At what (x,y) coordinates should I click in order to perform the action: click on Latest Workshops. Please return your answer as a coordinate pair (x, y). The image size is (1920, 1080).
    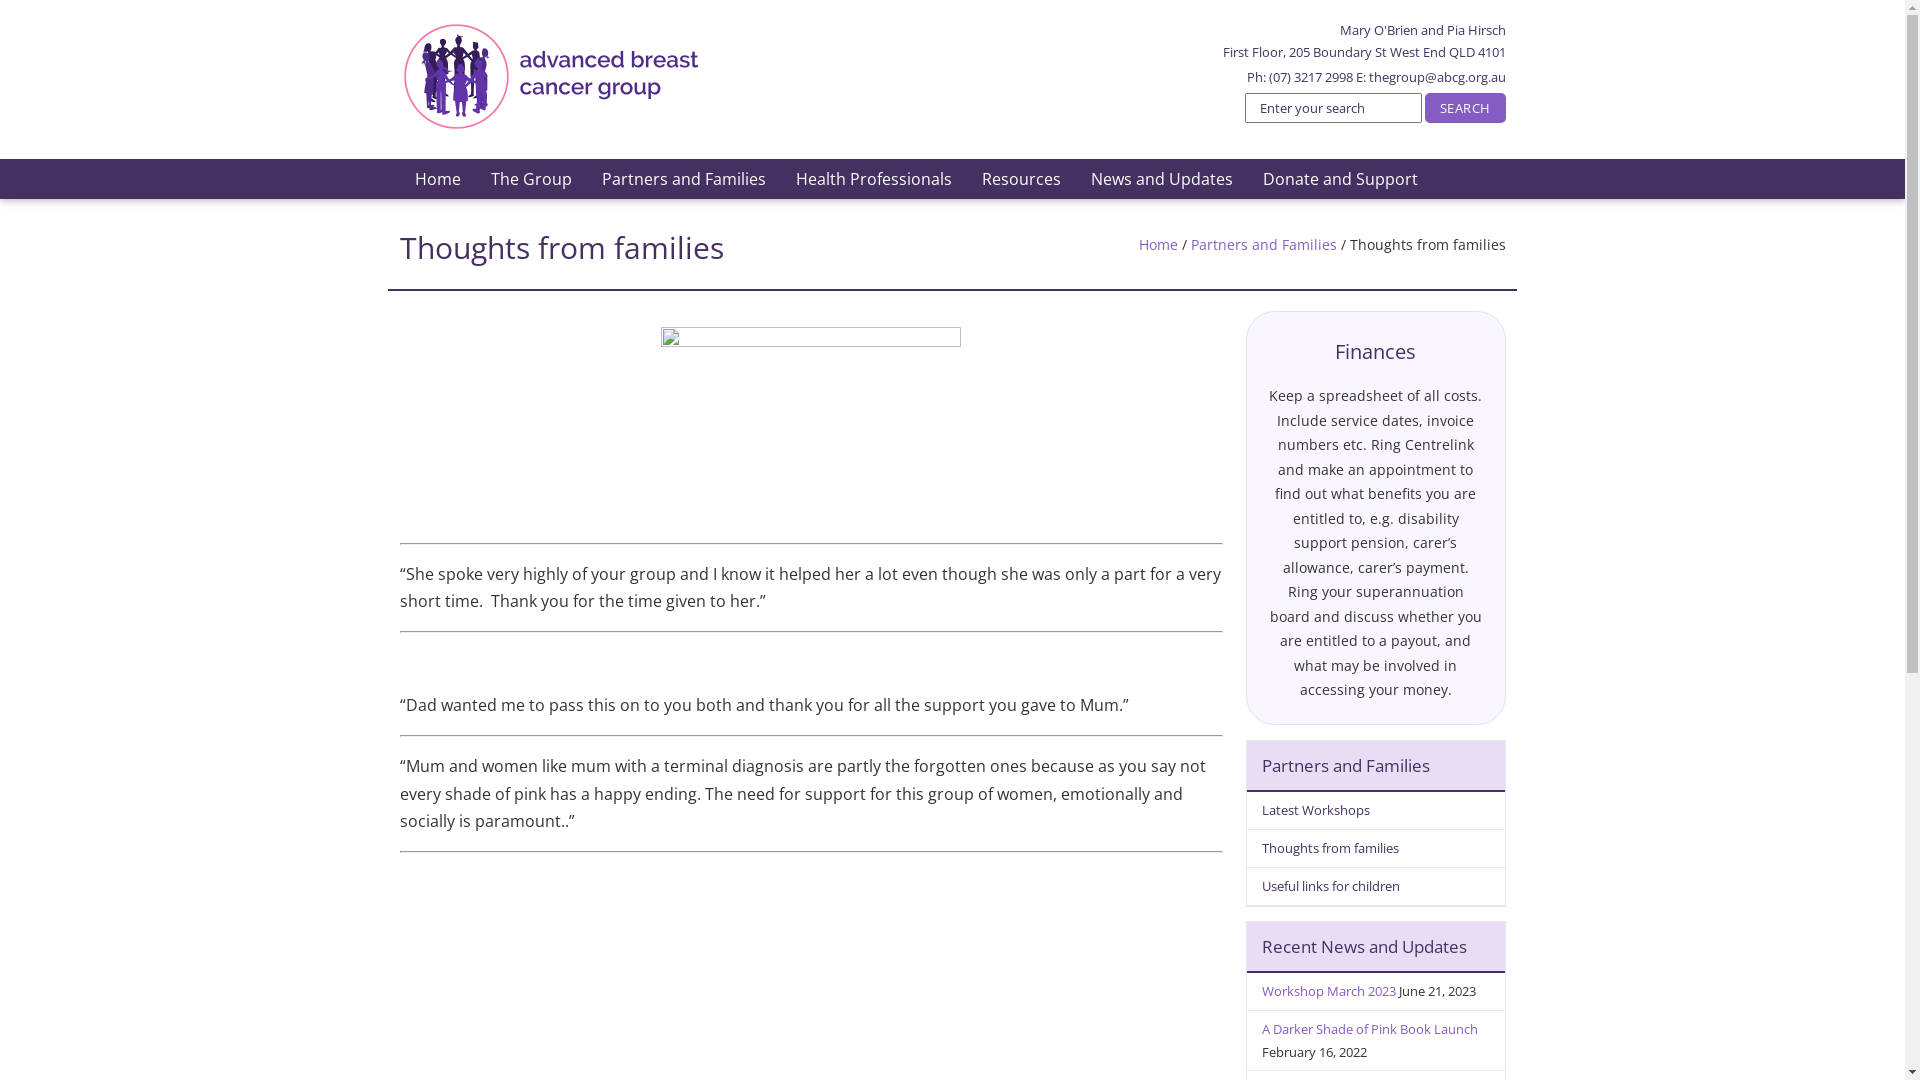
    Looking at the image, I should click on (1376, 811).